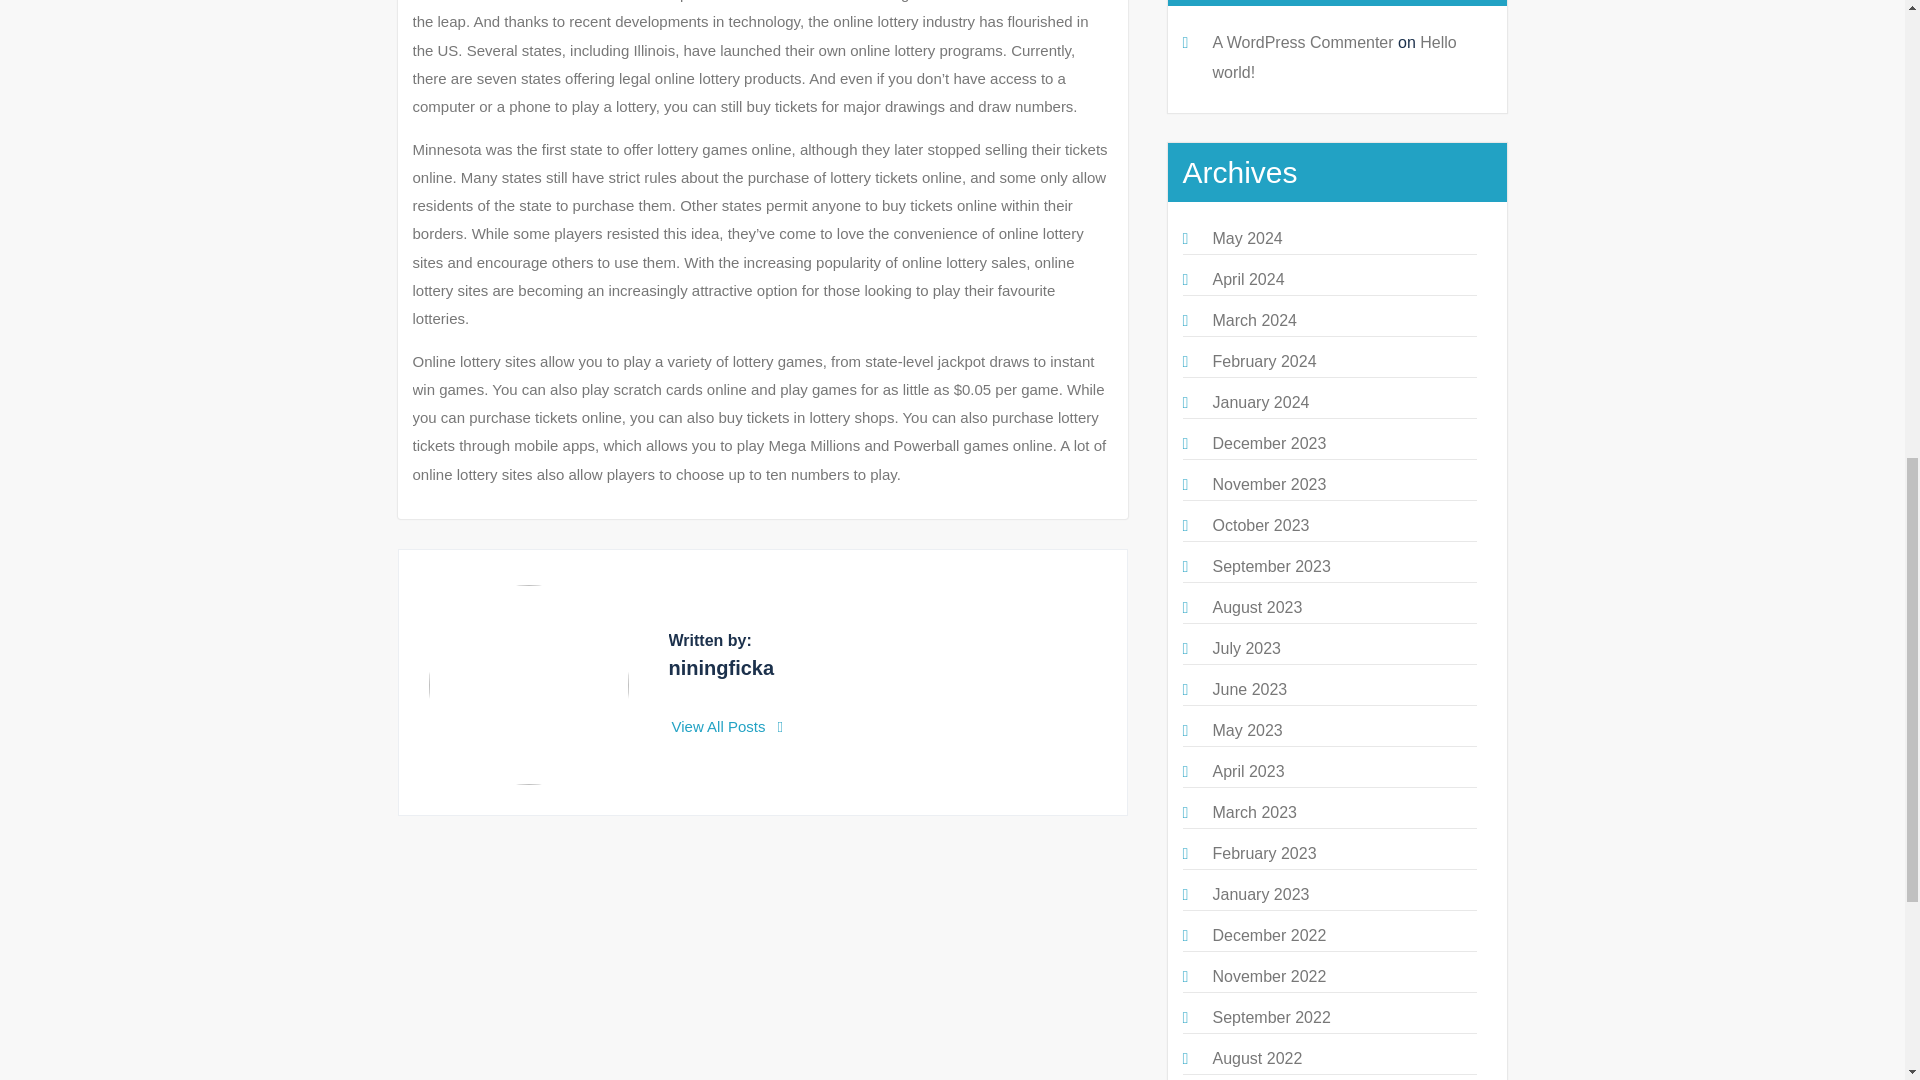  What do you see at coordinates (1270, 1017) in the screenshot?
I see `September 2022` at bounding box center [1270, 1017].